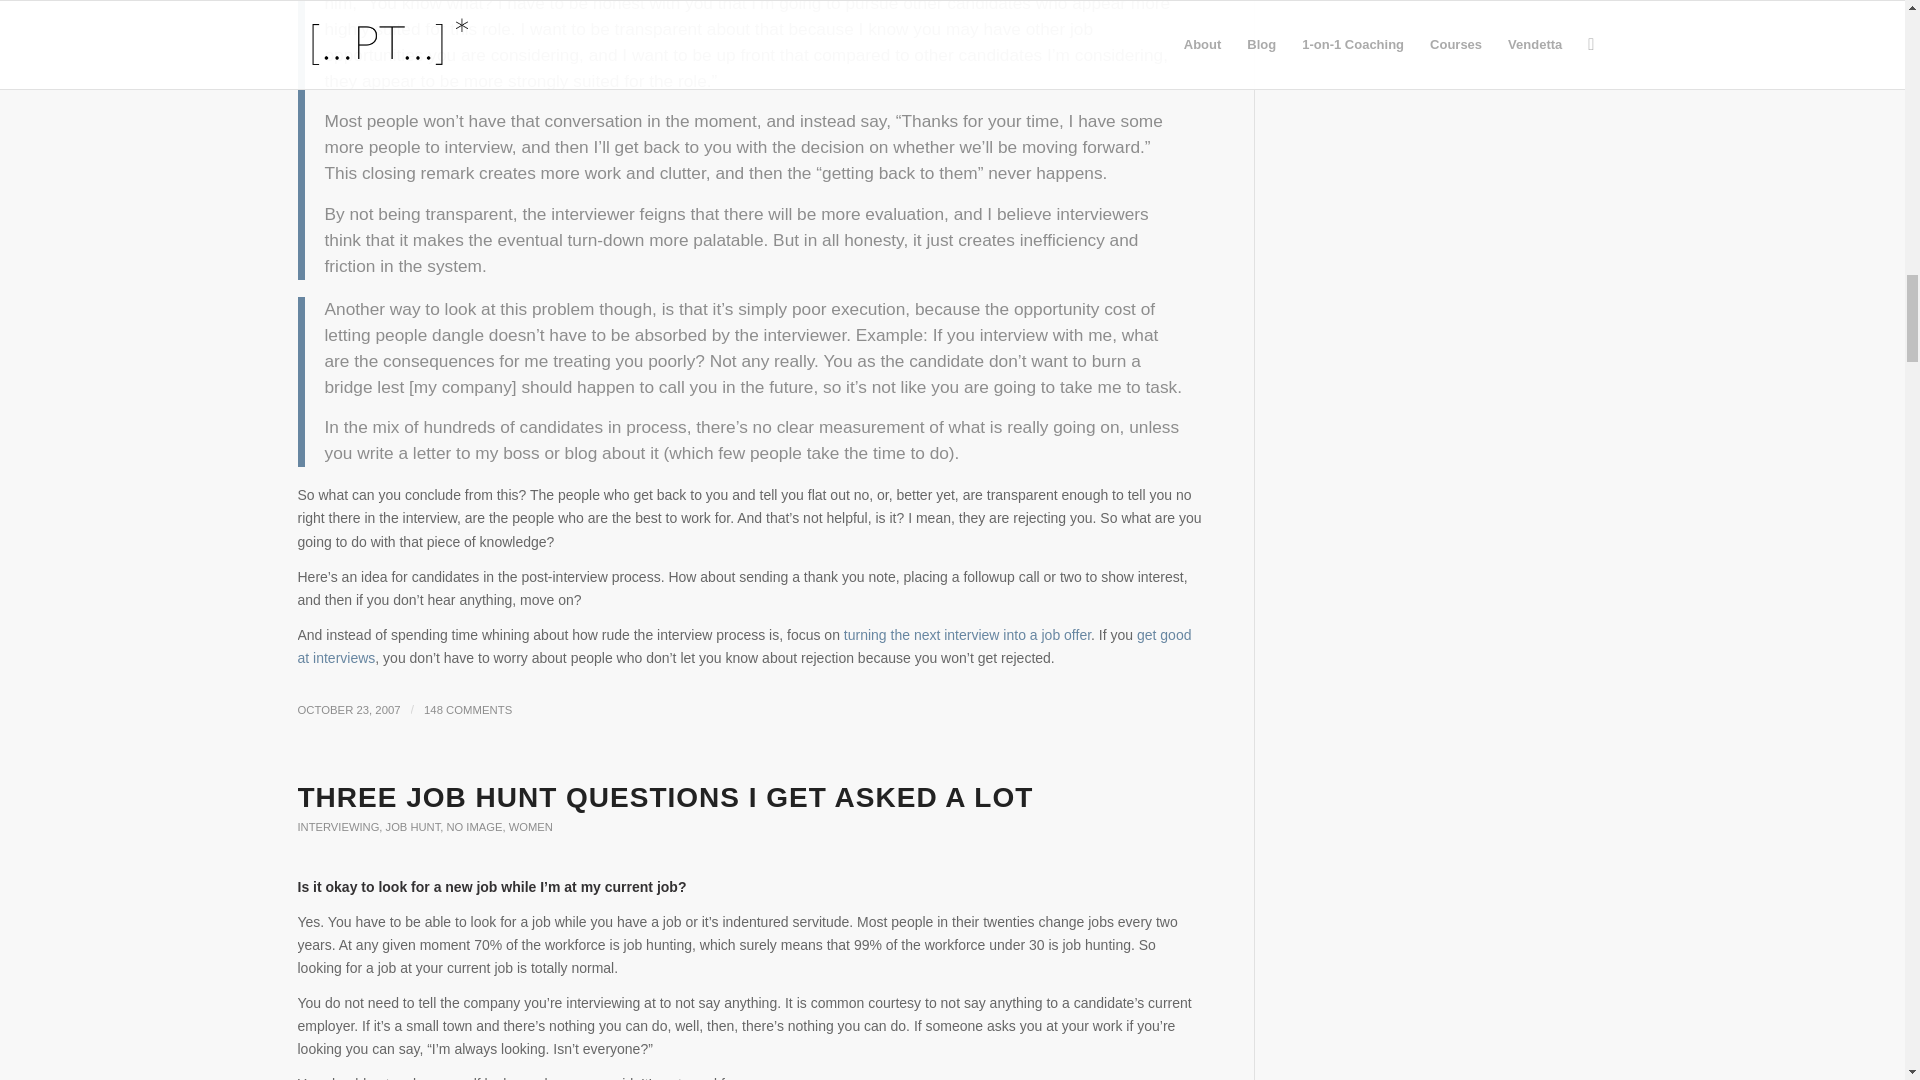  I want to click on WOMEN, so click(530, 826).